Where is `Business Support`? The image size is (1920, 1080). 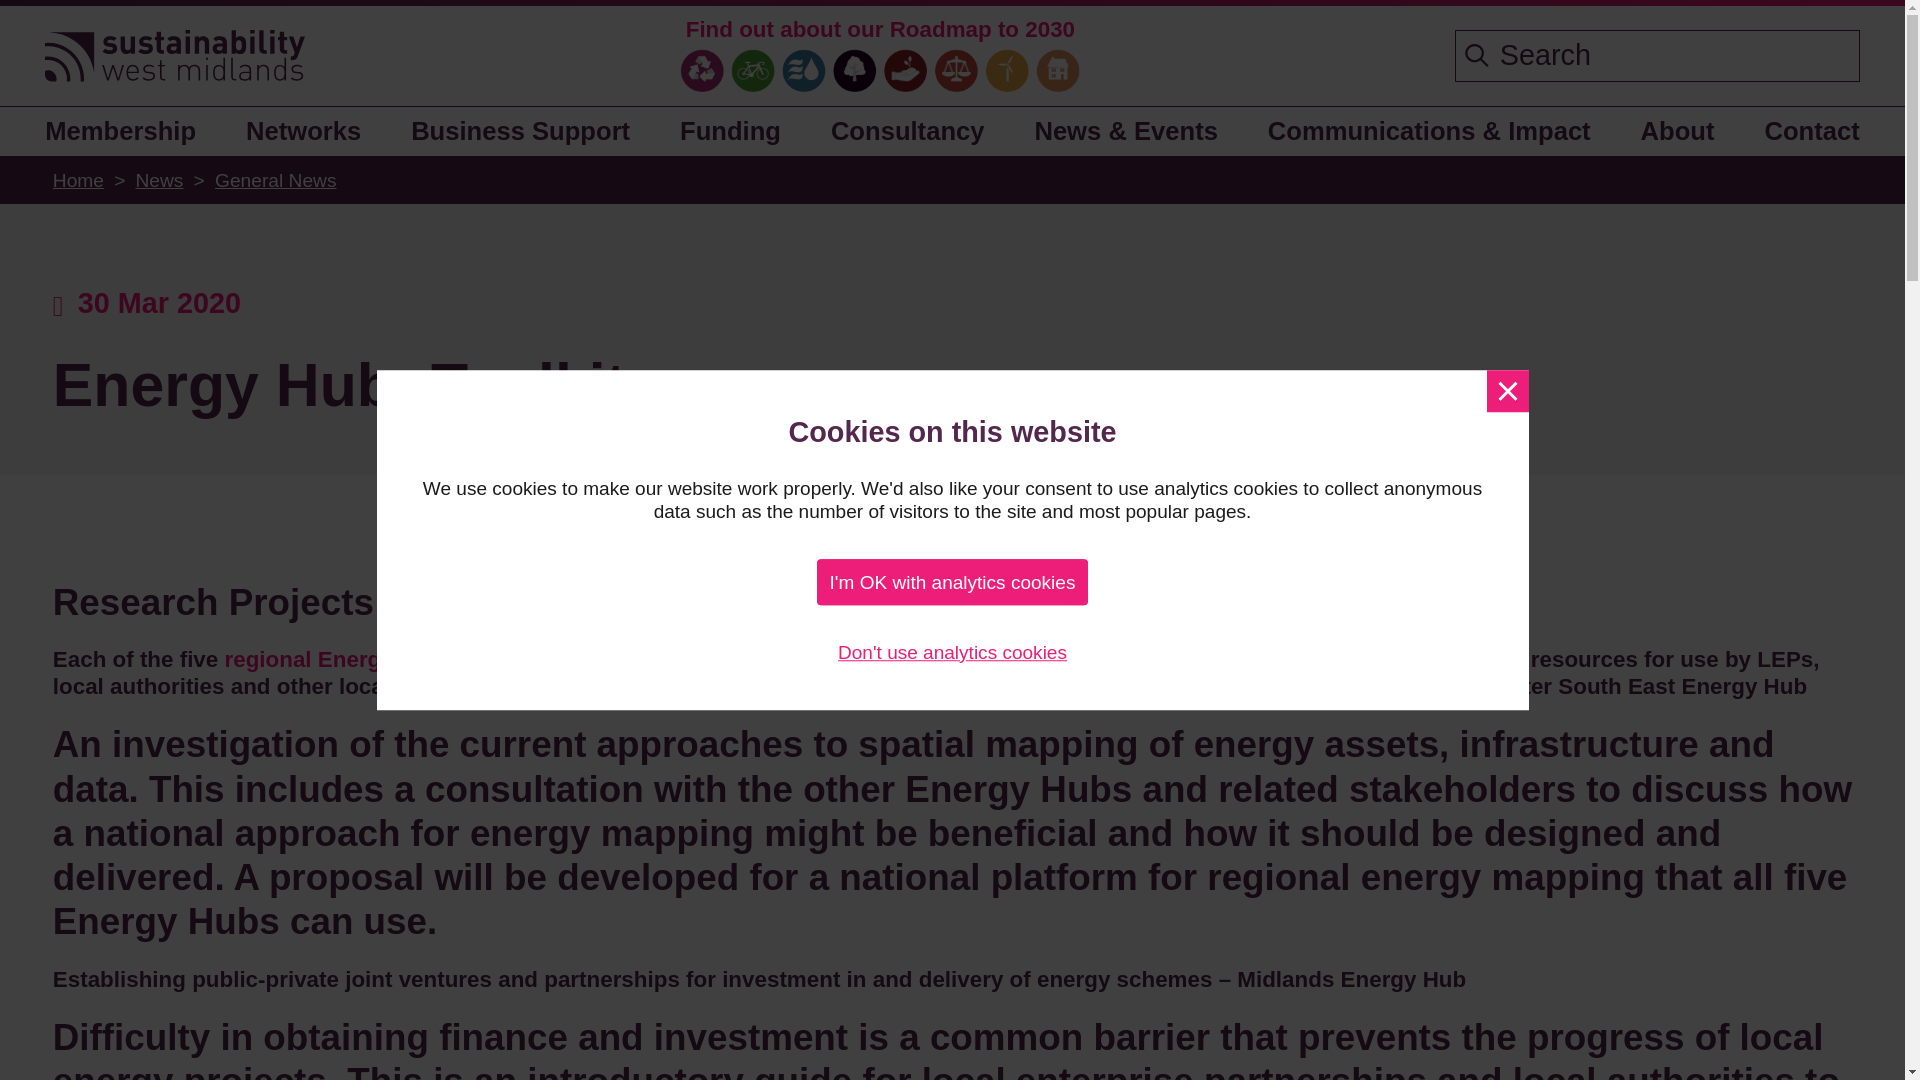 Business Support is located at coordinates (521, 130).